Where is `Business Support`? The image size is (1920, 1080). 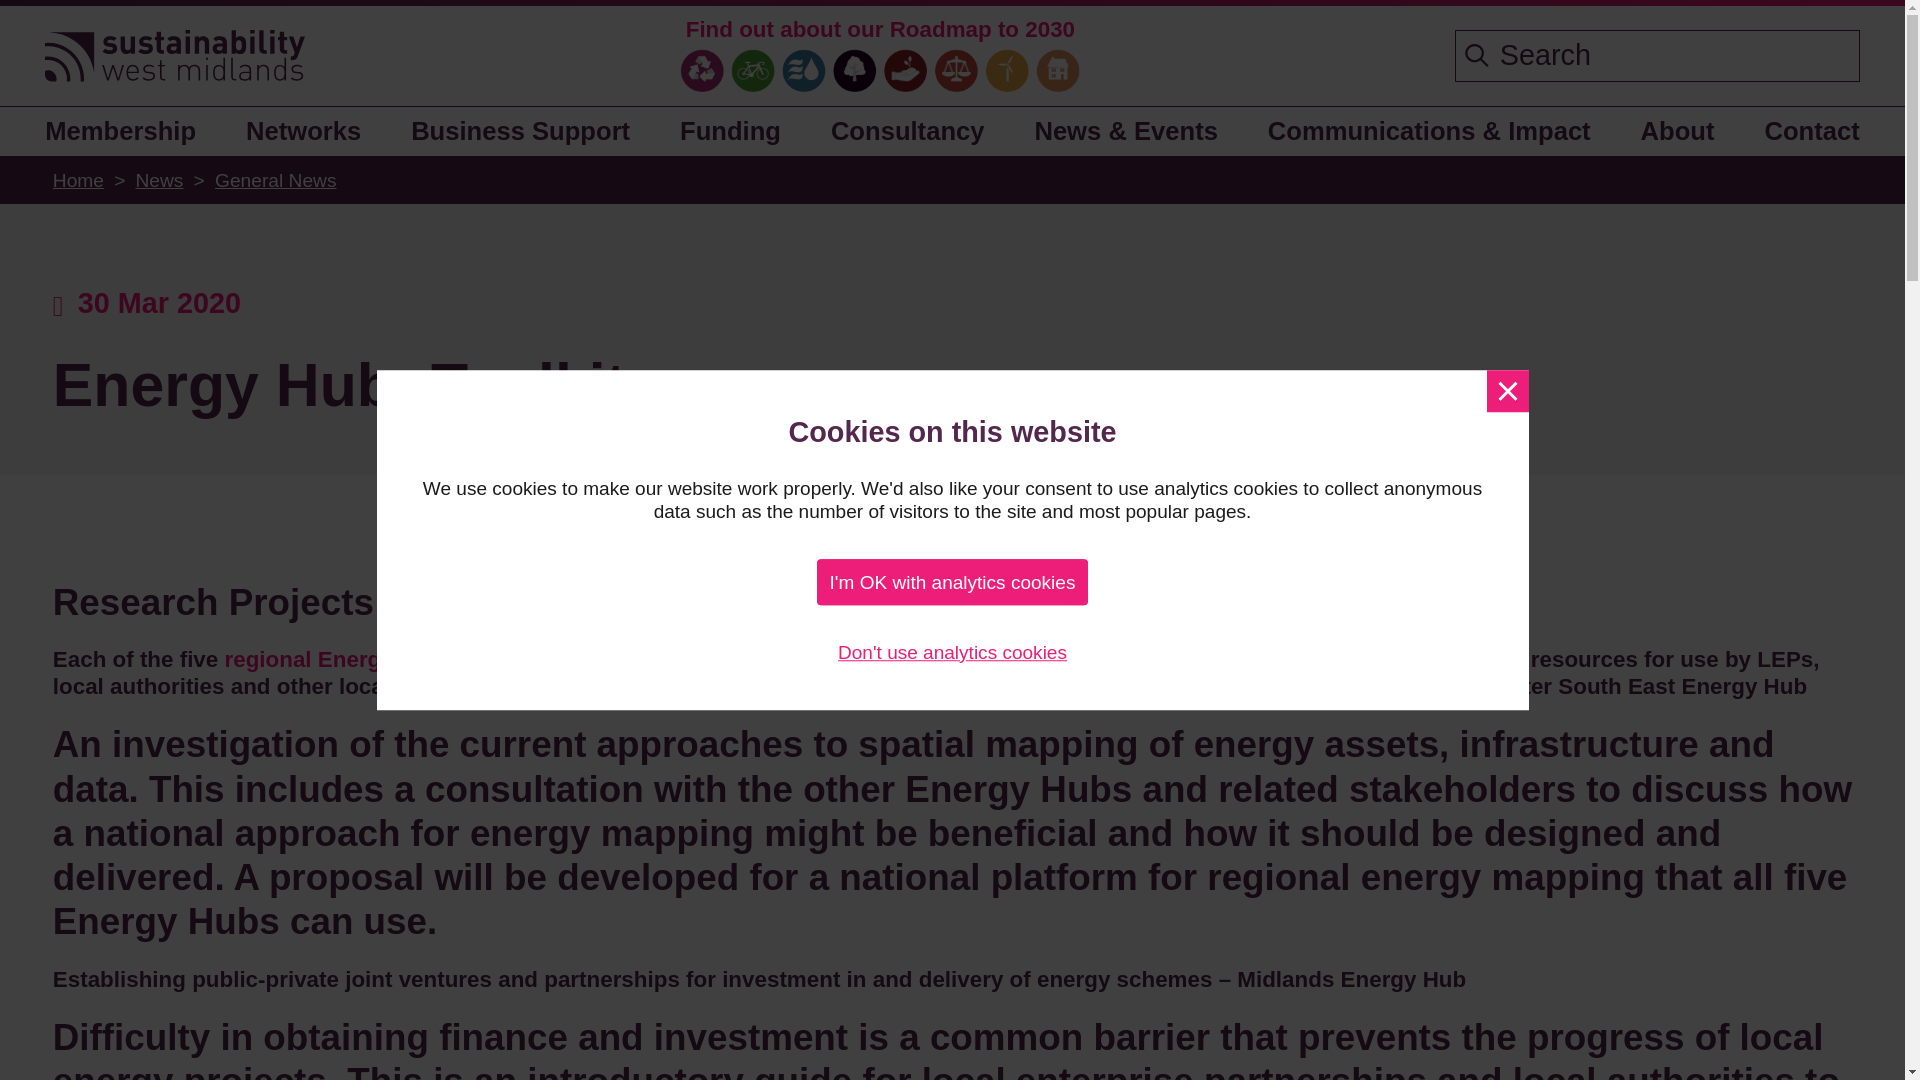 Business Support is located at coordinates (521, 130).